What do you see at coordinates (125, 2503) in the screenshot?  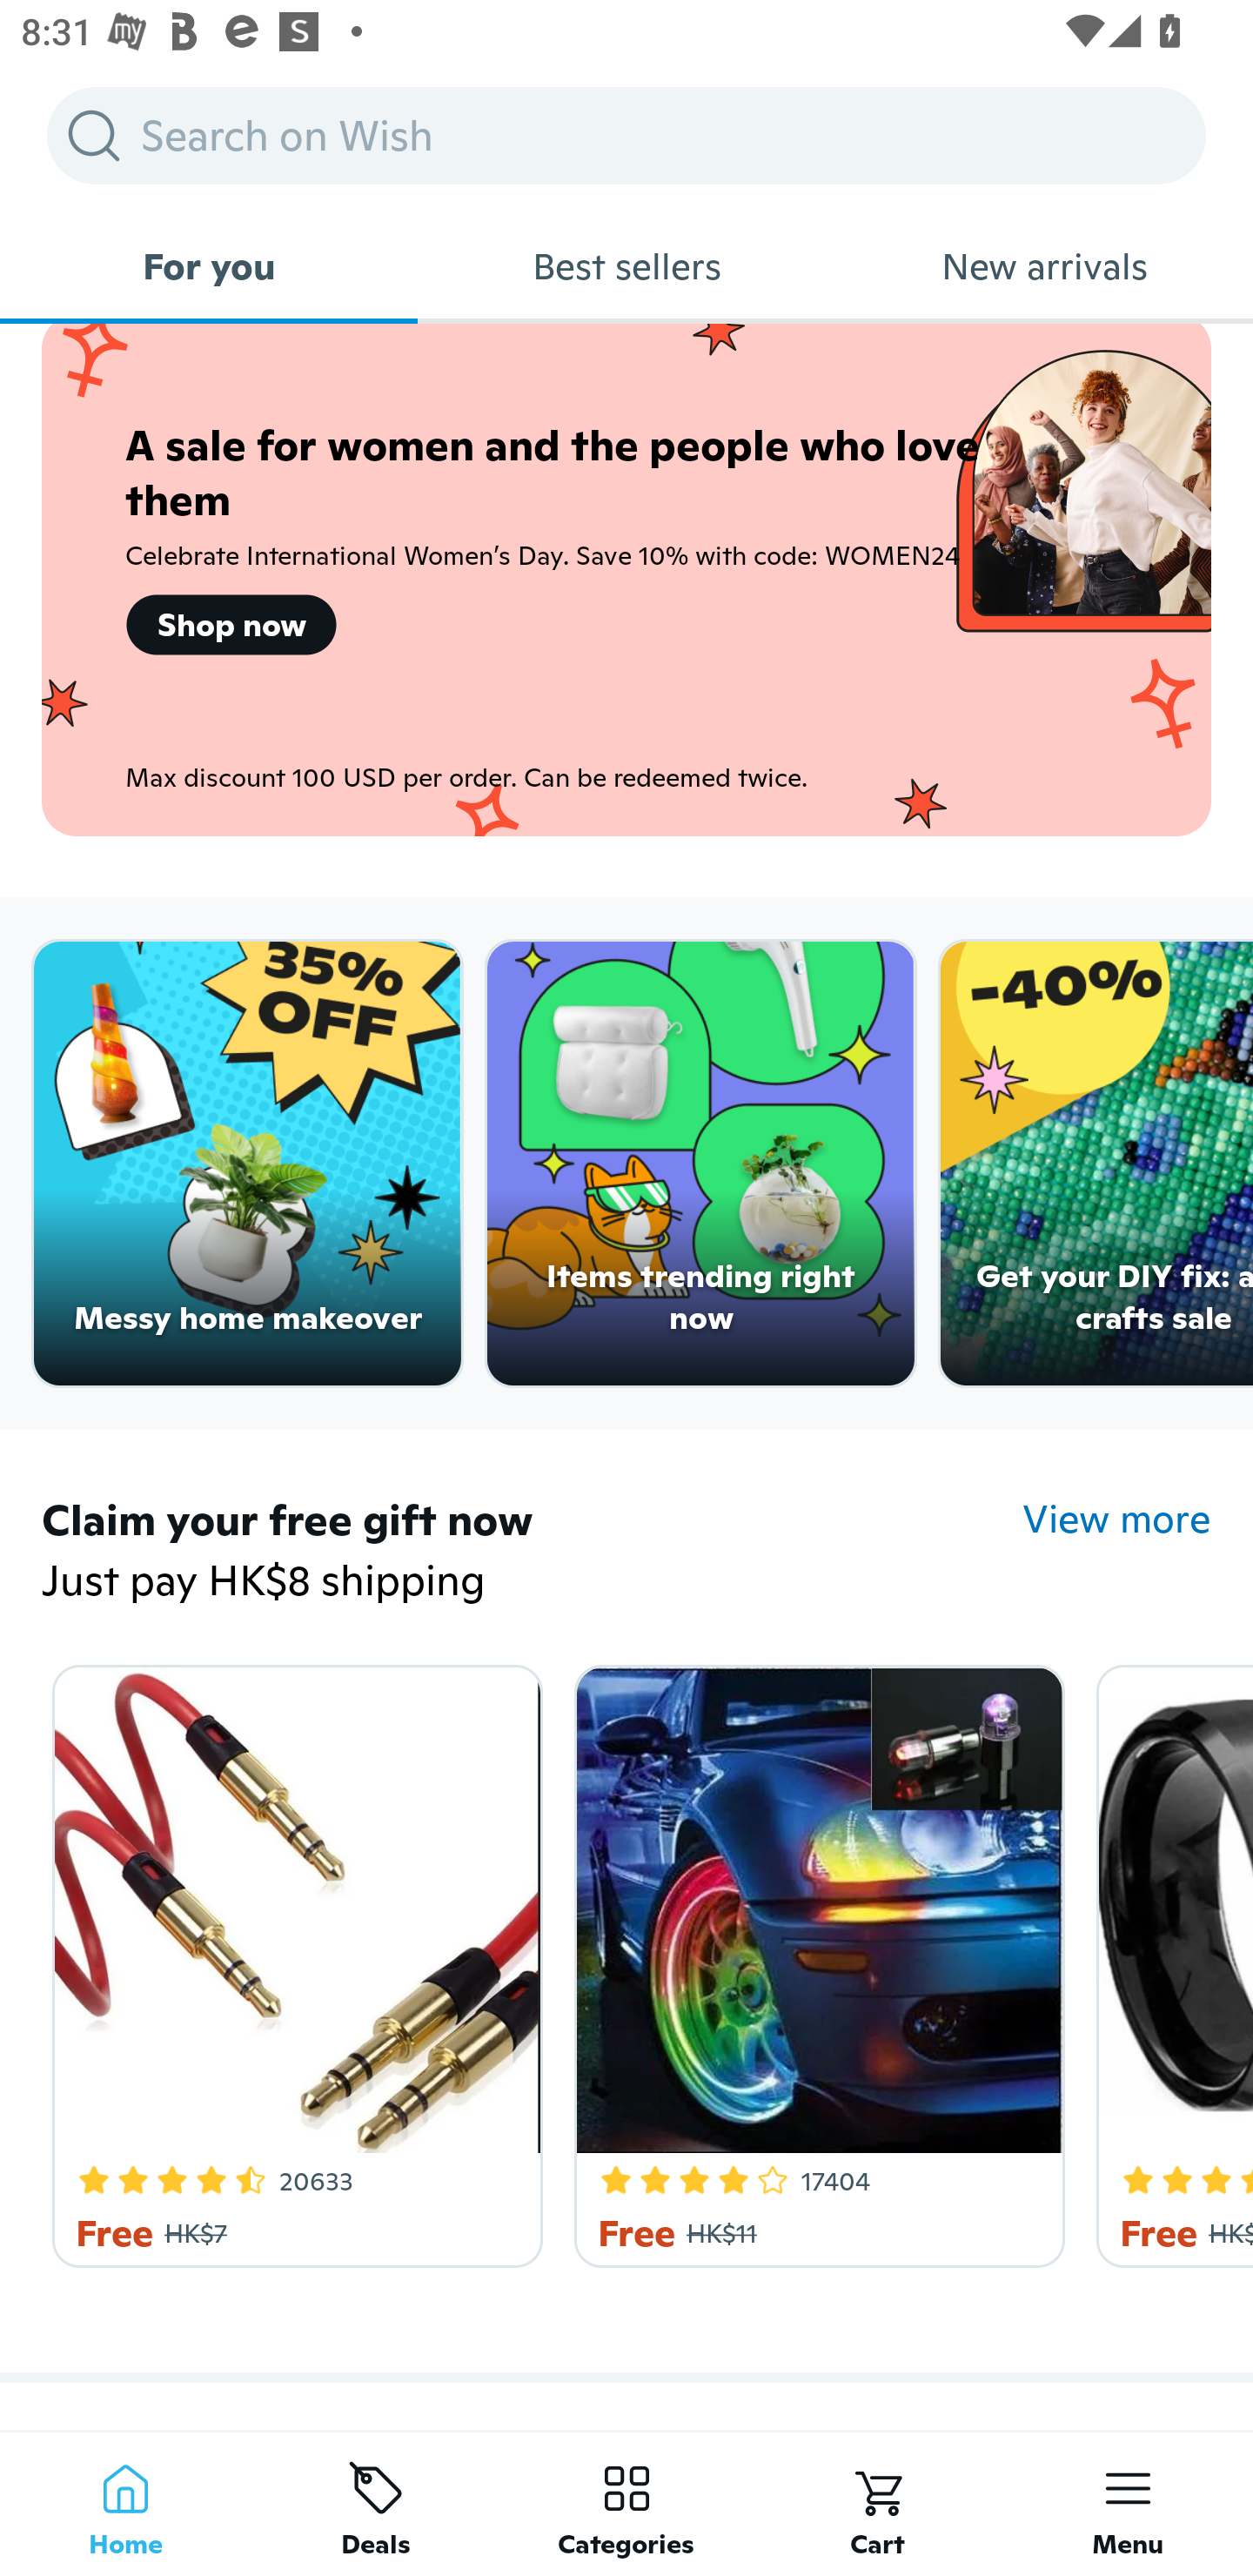 I see `Home` at bounding box center [125, 2503].